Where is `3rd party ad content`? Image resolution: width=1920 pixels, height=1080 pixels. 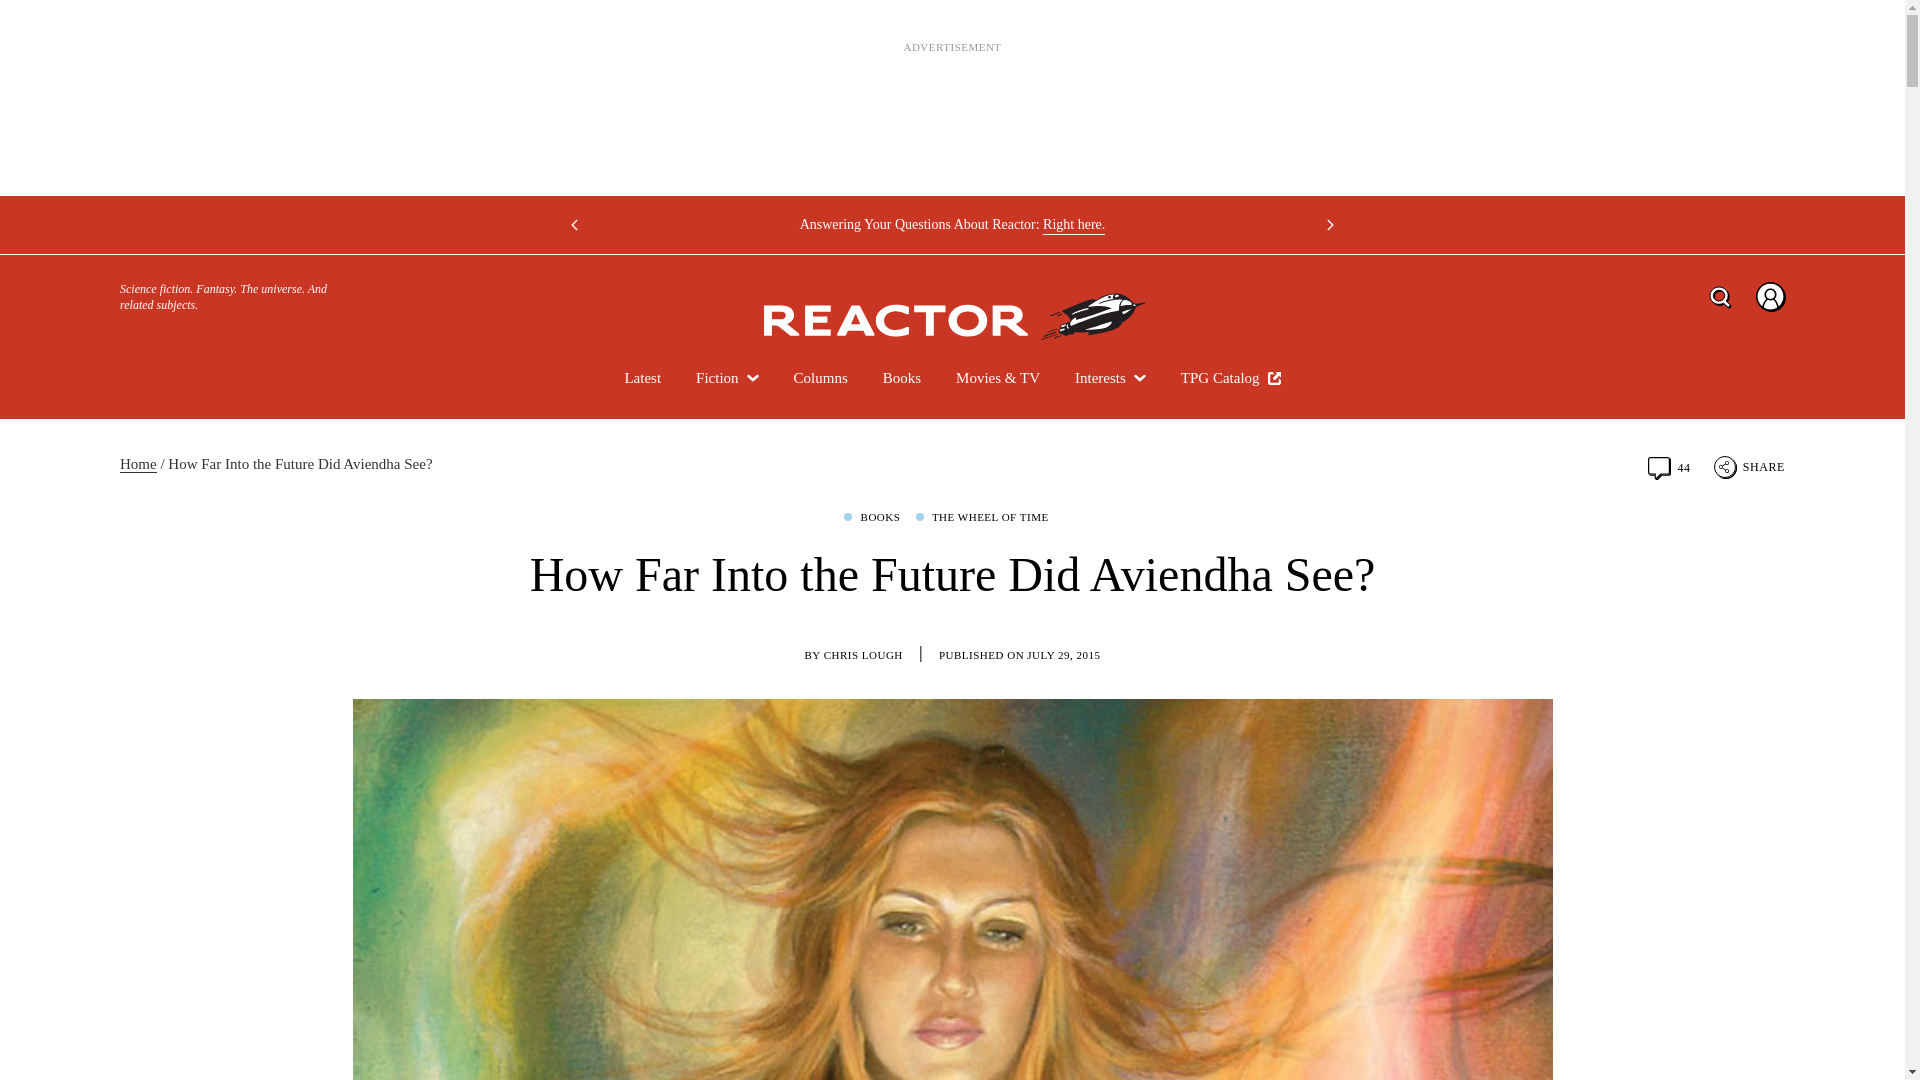 3rd party ad content is located at coordinates (951, 110).